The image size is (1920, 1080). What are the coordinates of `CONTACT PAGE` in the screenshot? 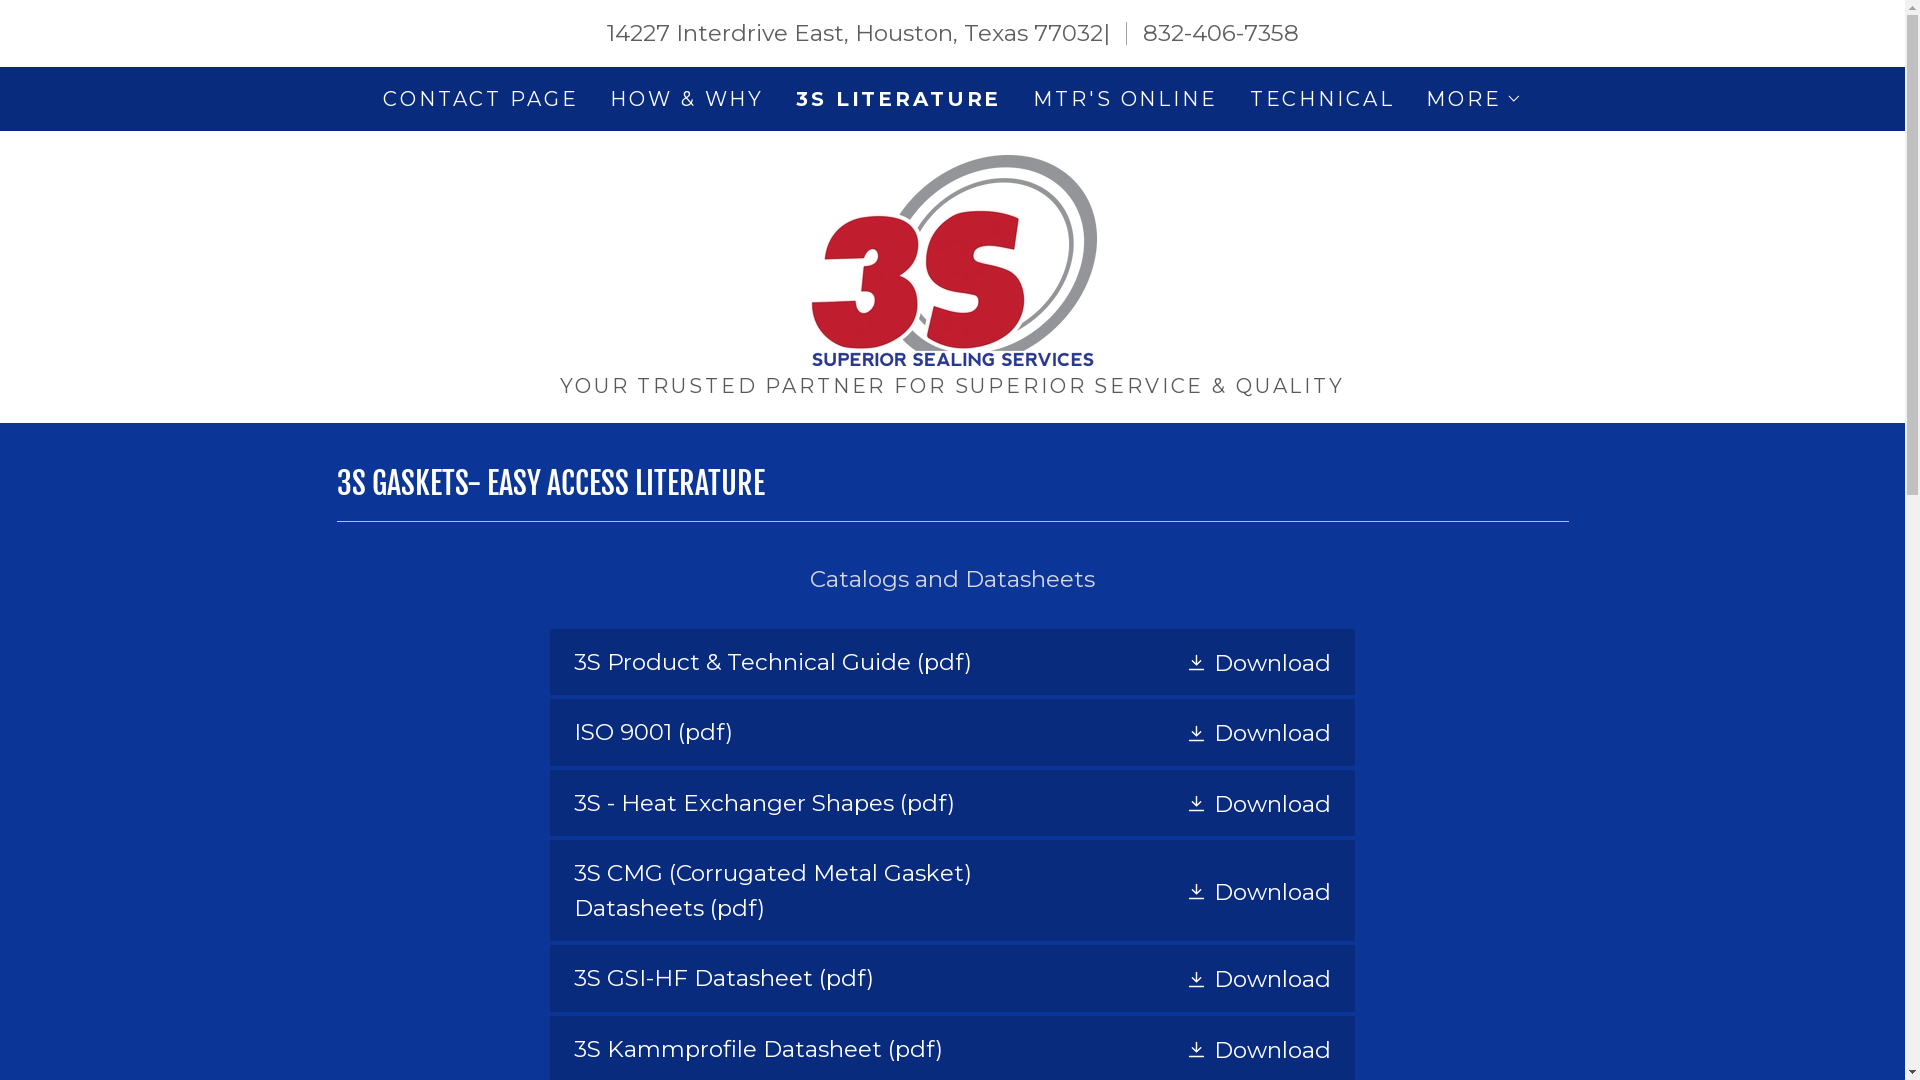 It's located at (480, 98).